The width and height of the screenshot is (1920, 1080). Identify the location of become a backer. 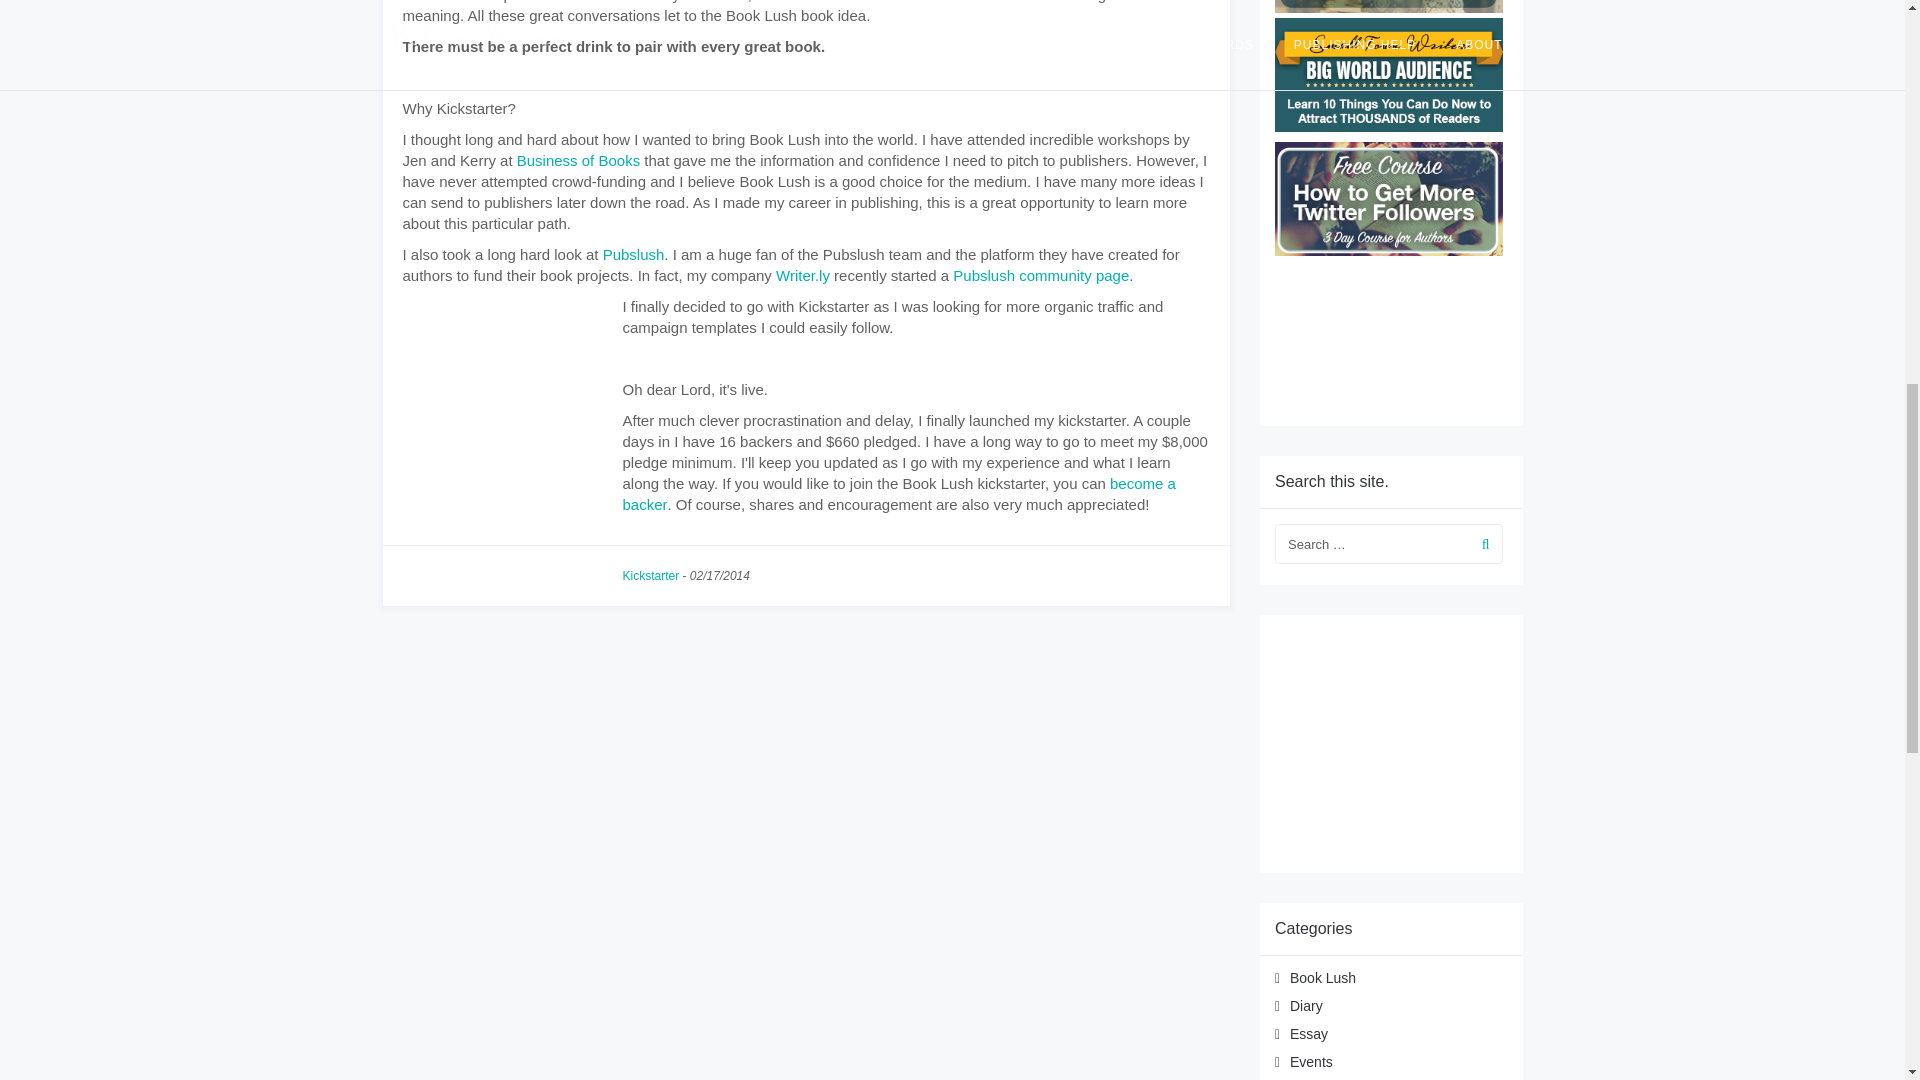
(898, 494).